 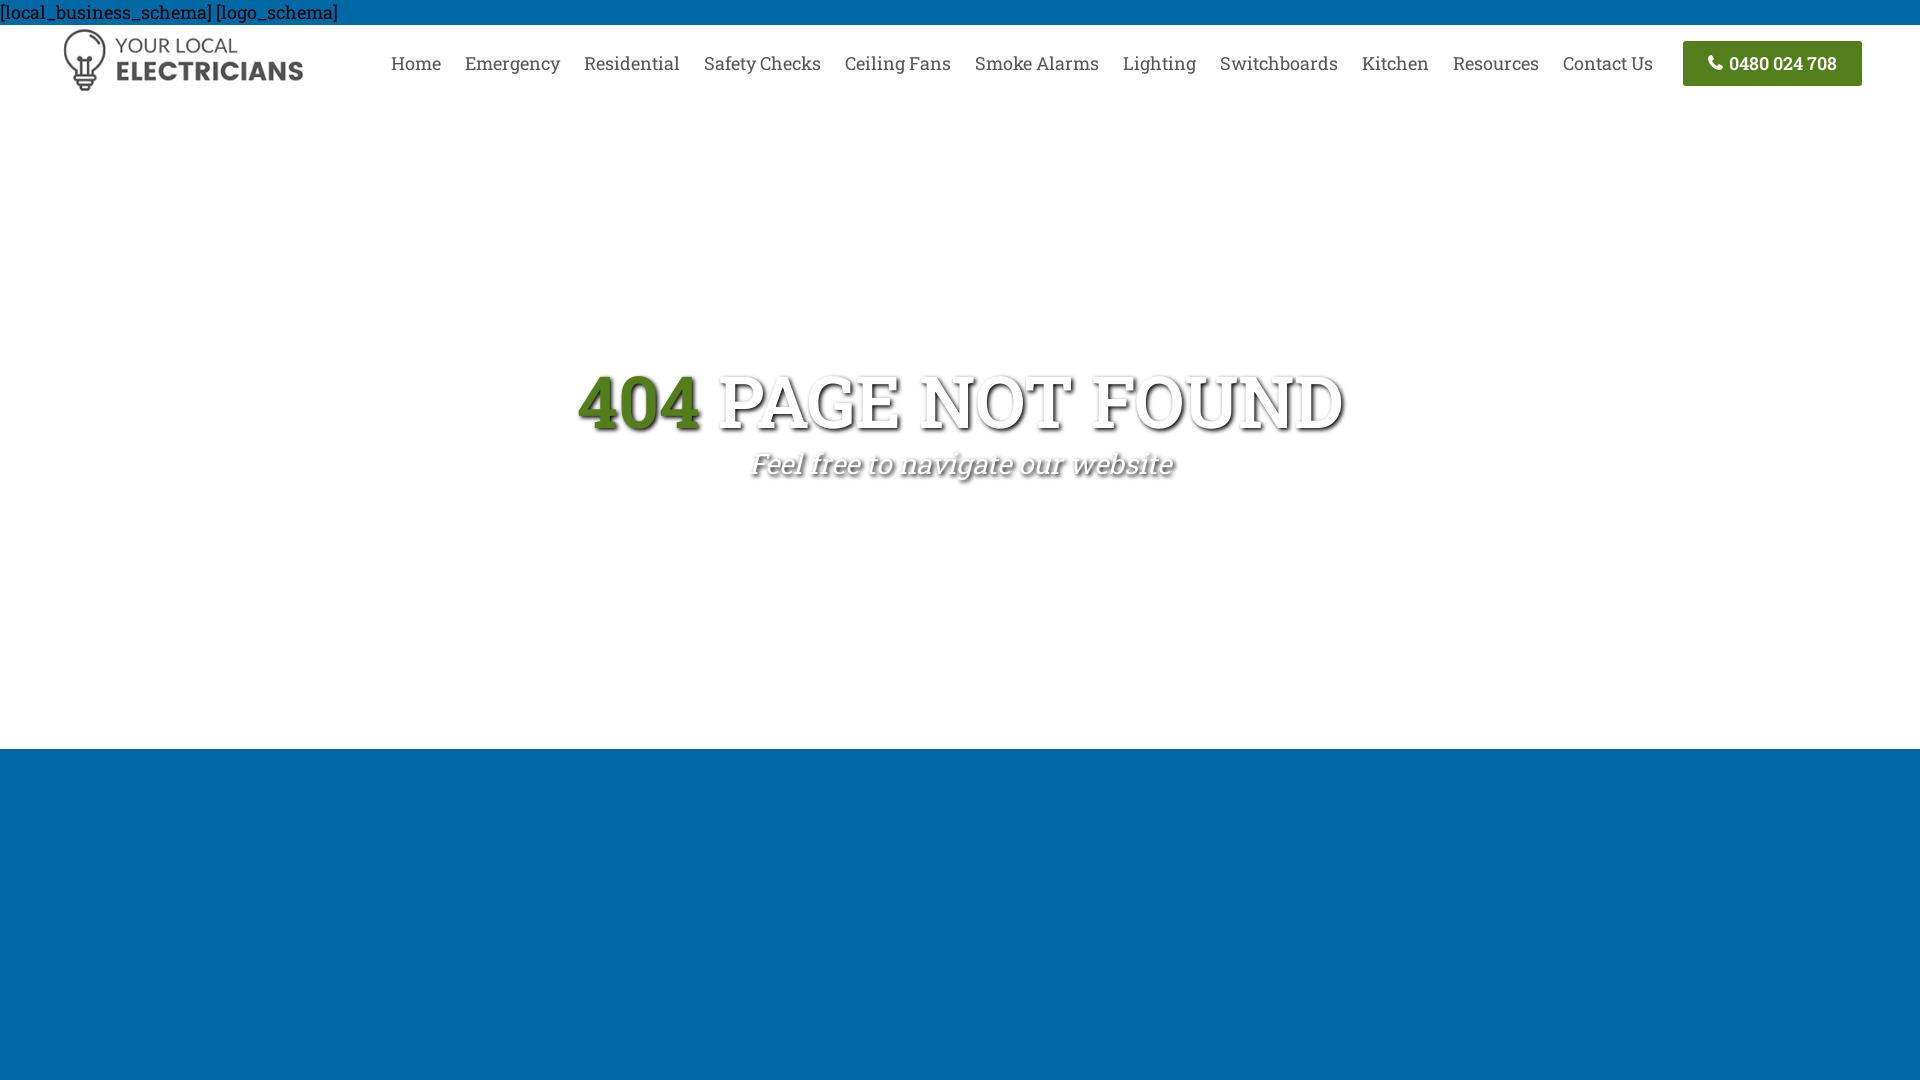 I want to click on Residential, so click(x=632, y=63).